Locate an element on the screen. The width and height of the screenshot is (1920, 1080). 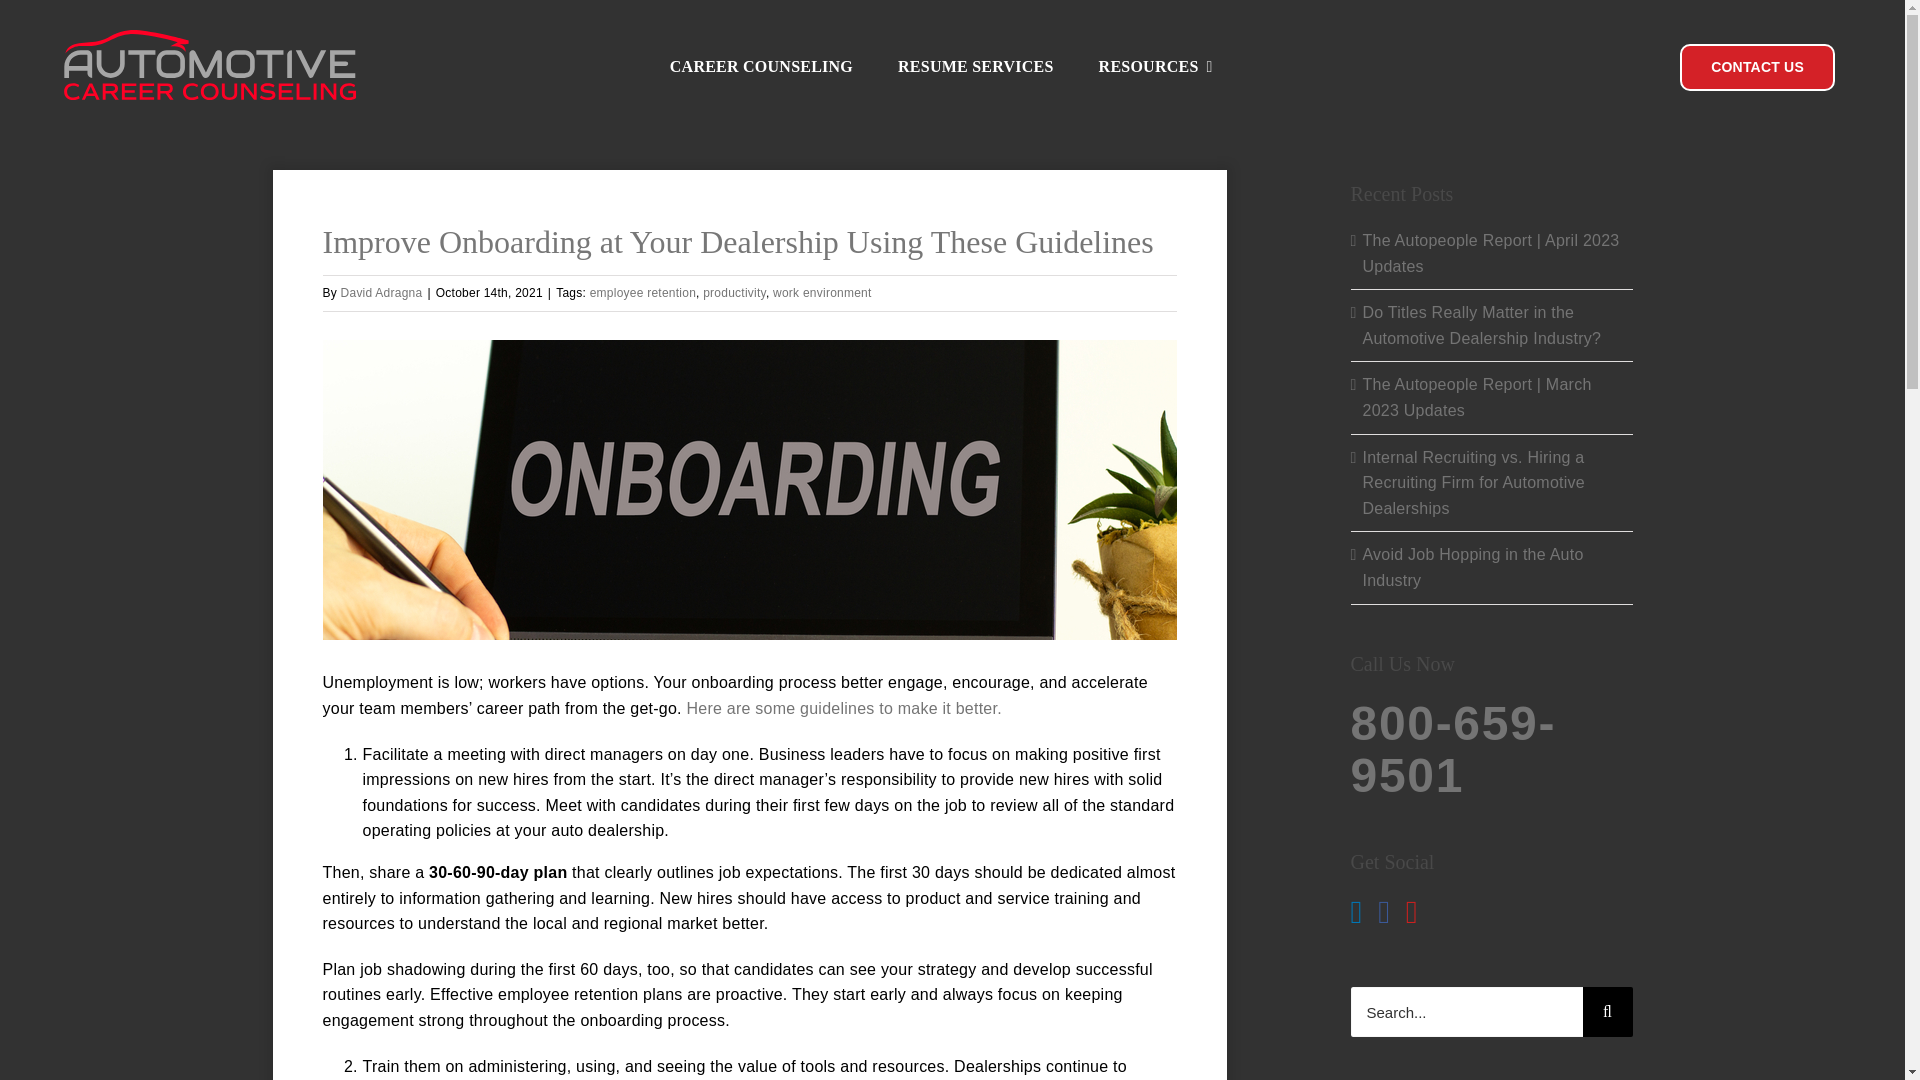
David Adragna is located at coordinates (382, 293).